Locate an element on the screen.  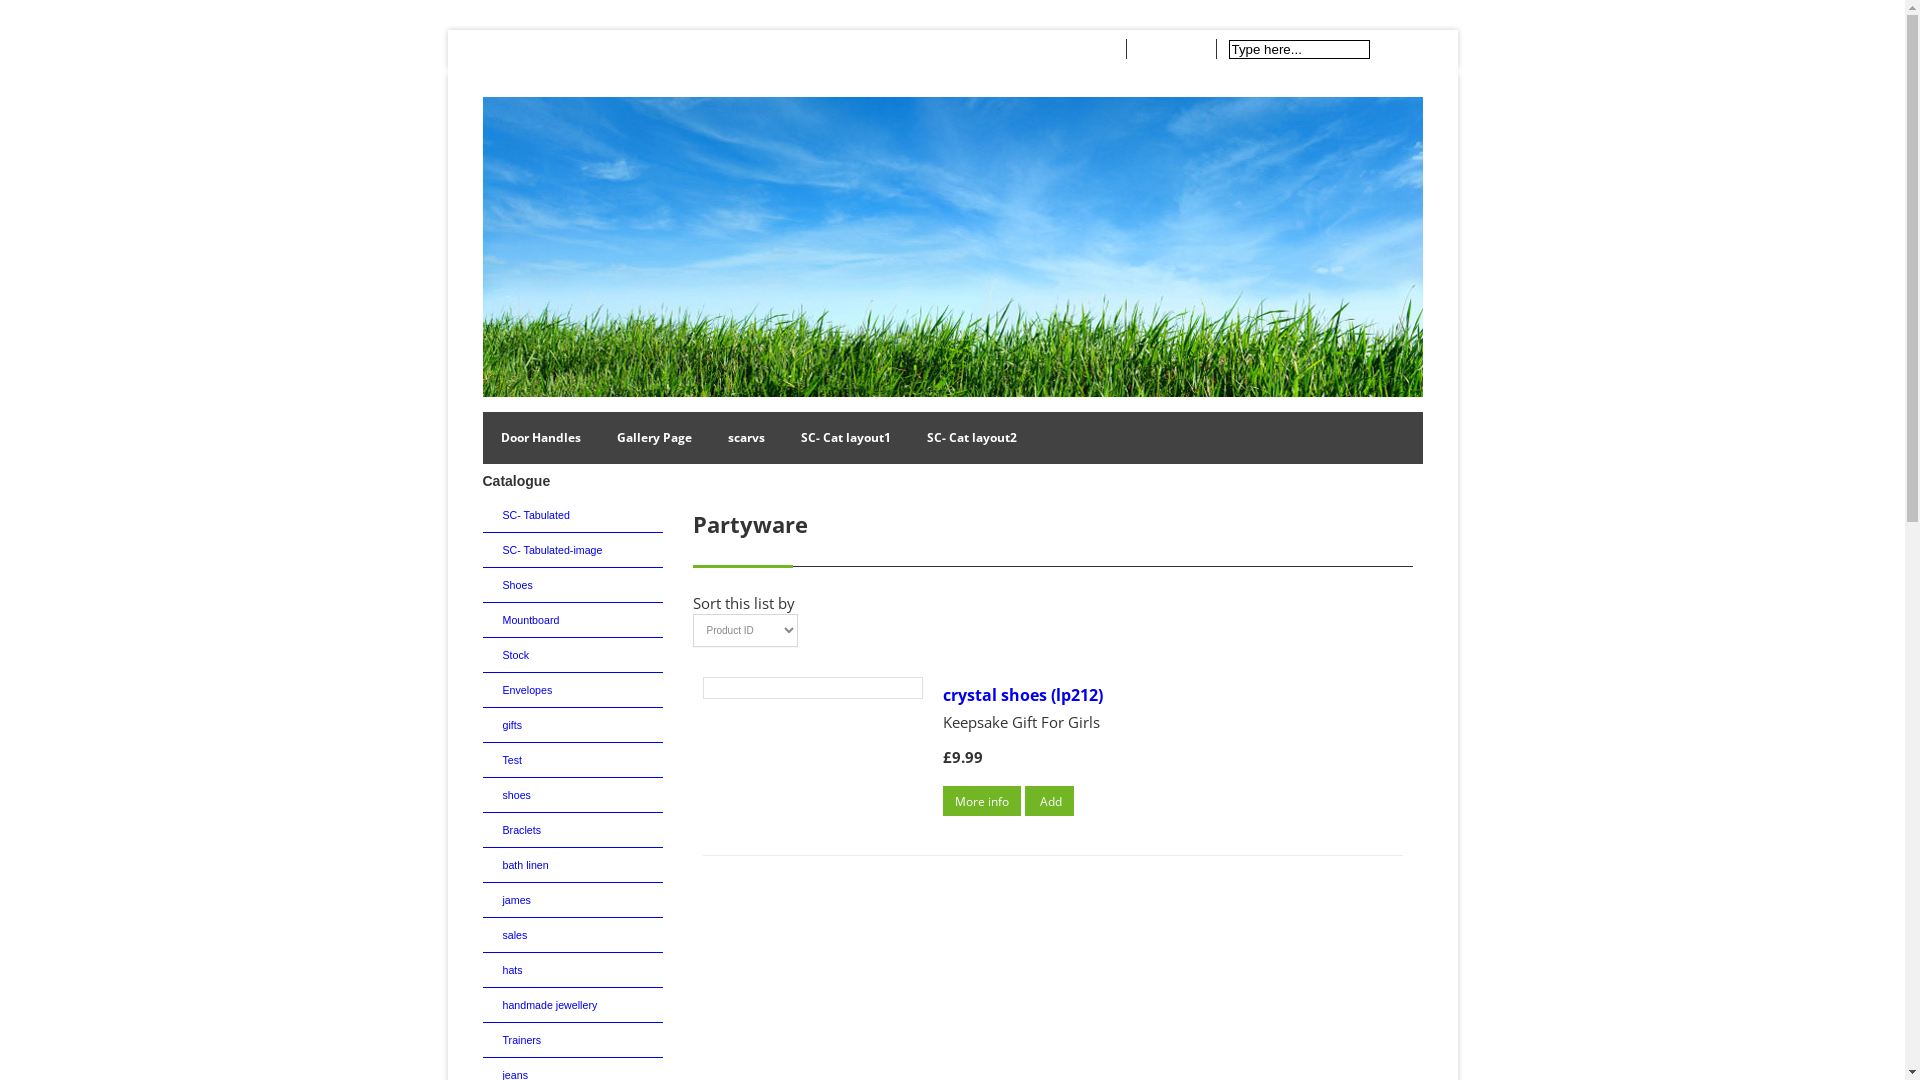
sales is located at coordinates (572, 936).